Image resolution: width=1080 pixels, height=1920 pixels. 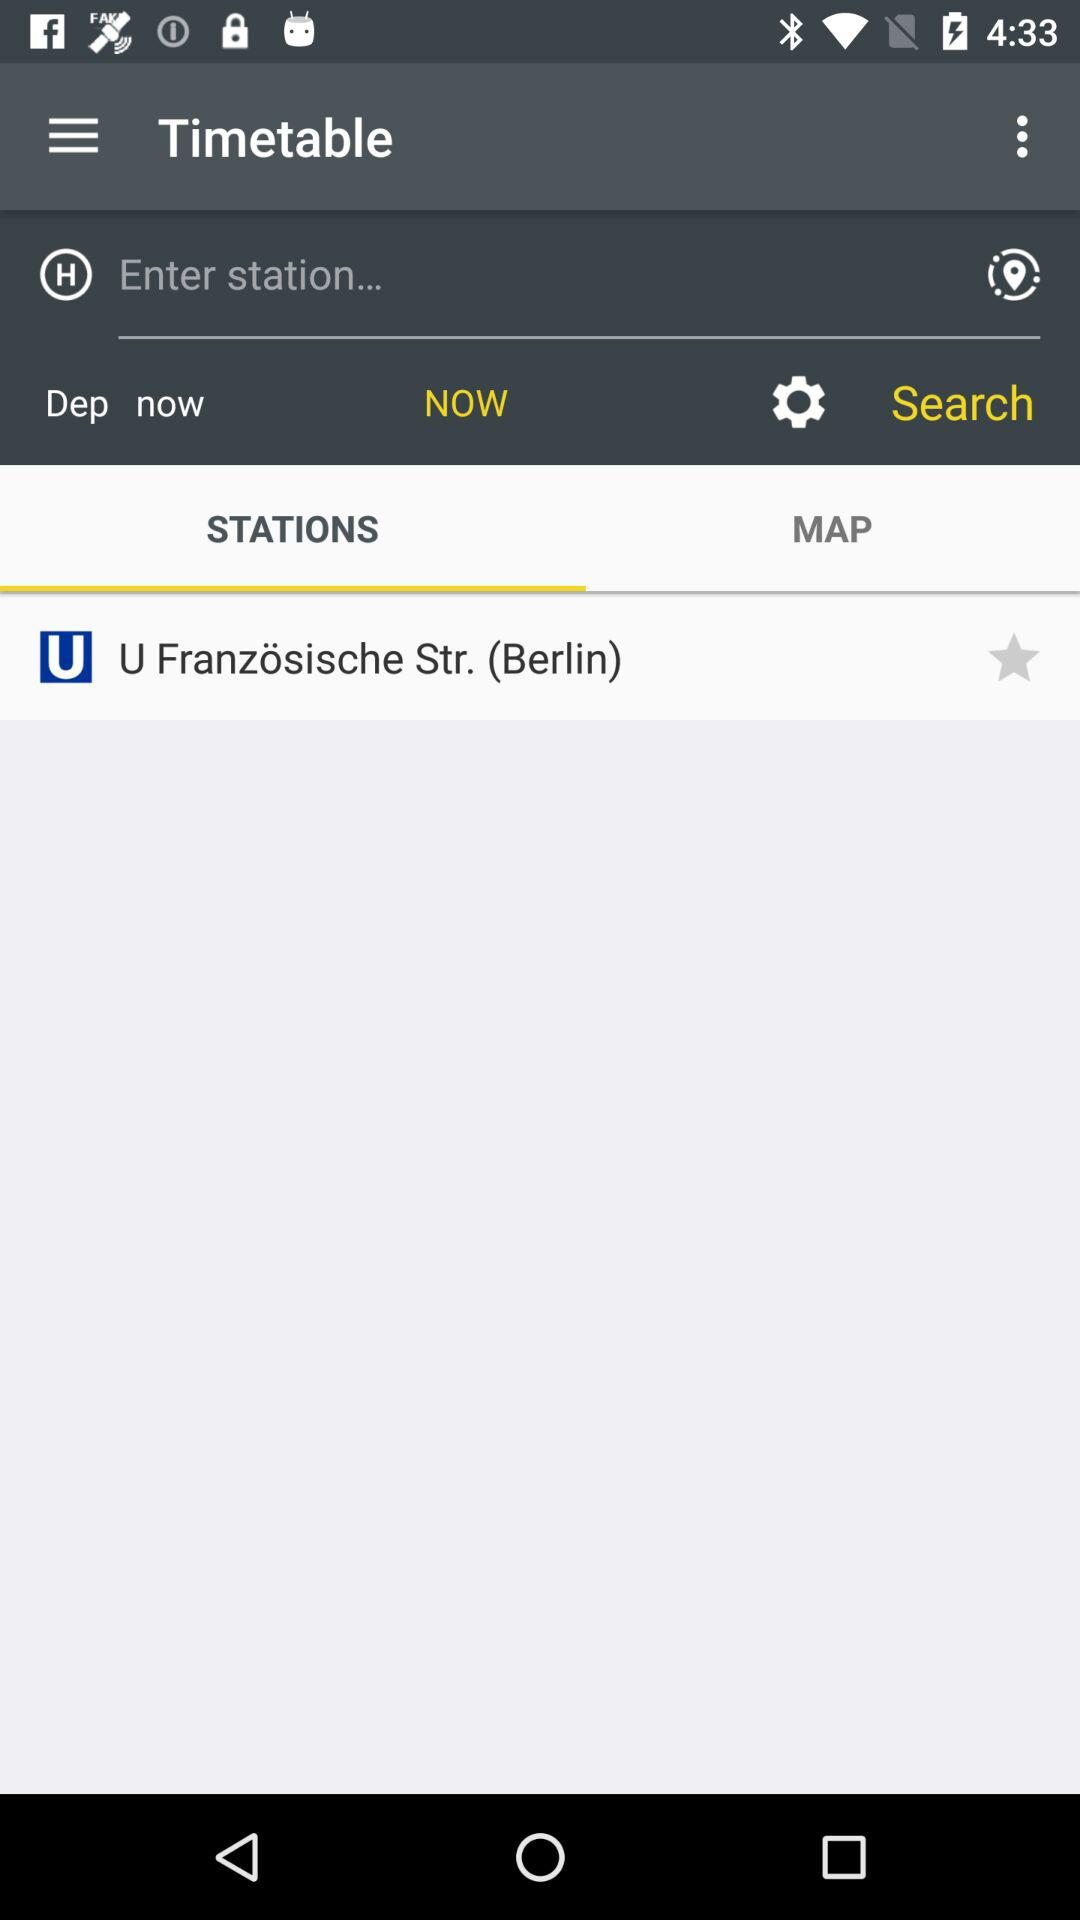 I want to click on jump until map item, so click(x=832, y=528).